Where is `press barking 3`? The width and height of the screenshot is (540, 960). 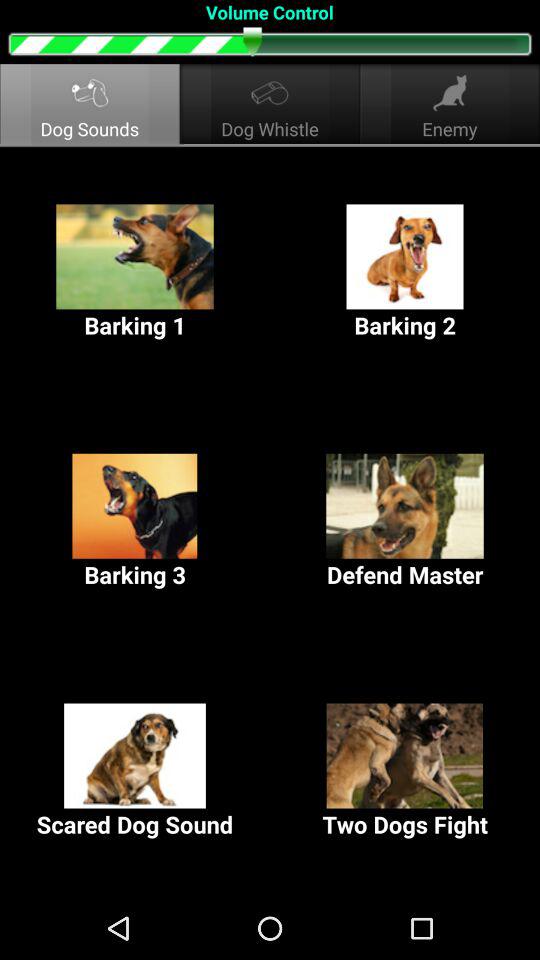
press barking 3 is located at coordinates (135, 522).